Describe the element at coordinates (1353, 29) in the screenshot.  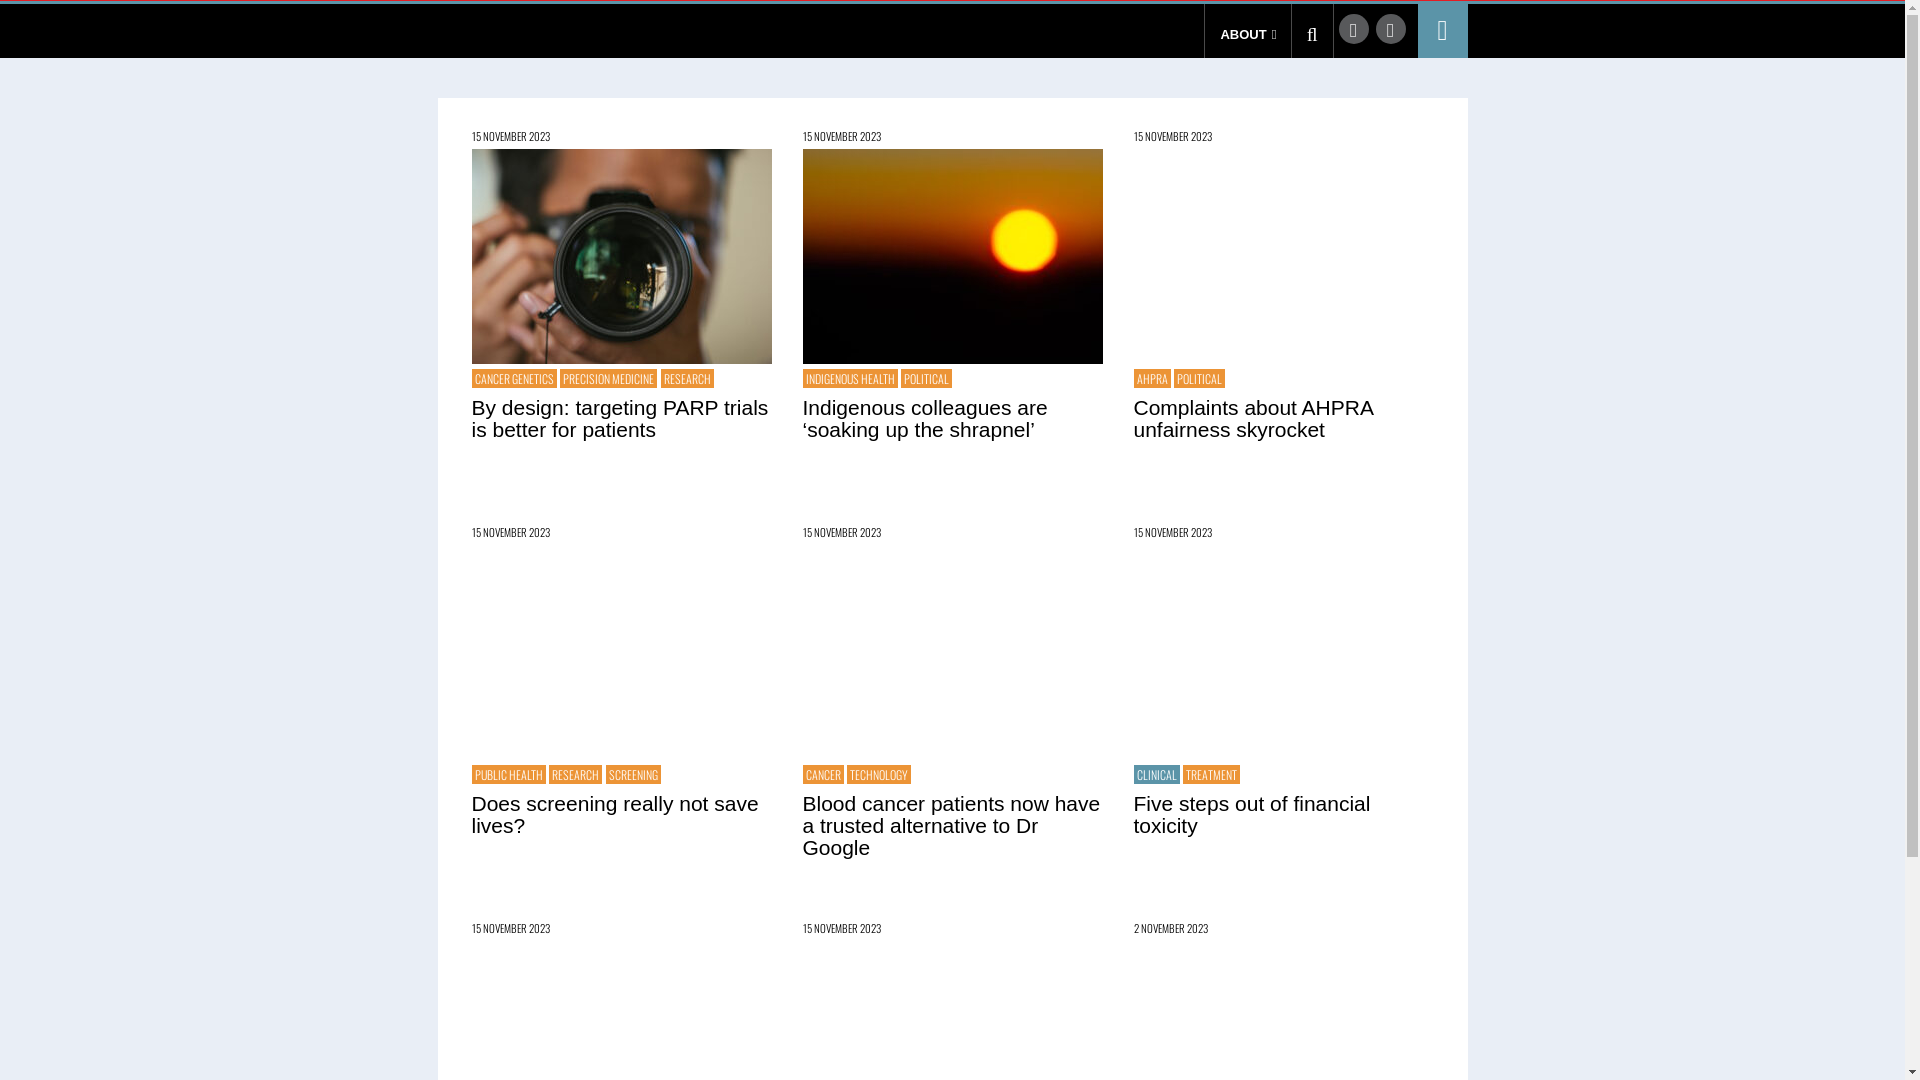
I see `follow us` at that location.